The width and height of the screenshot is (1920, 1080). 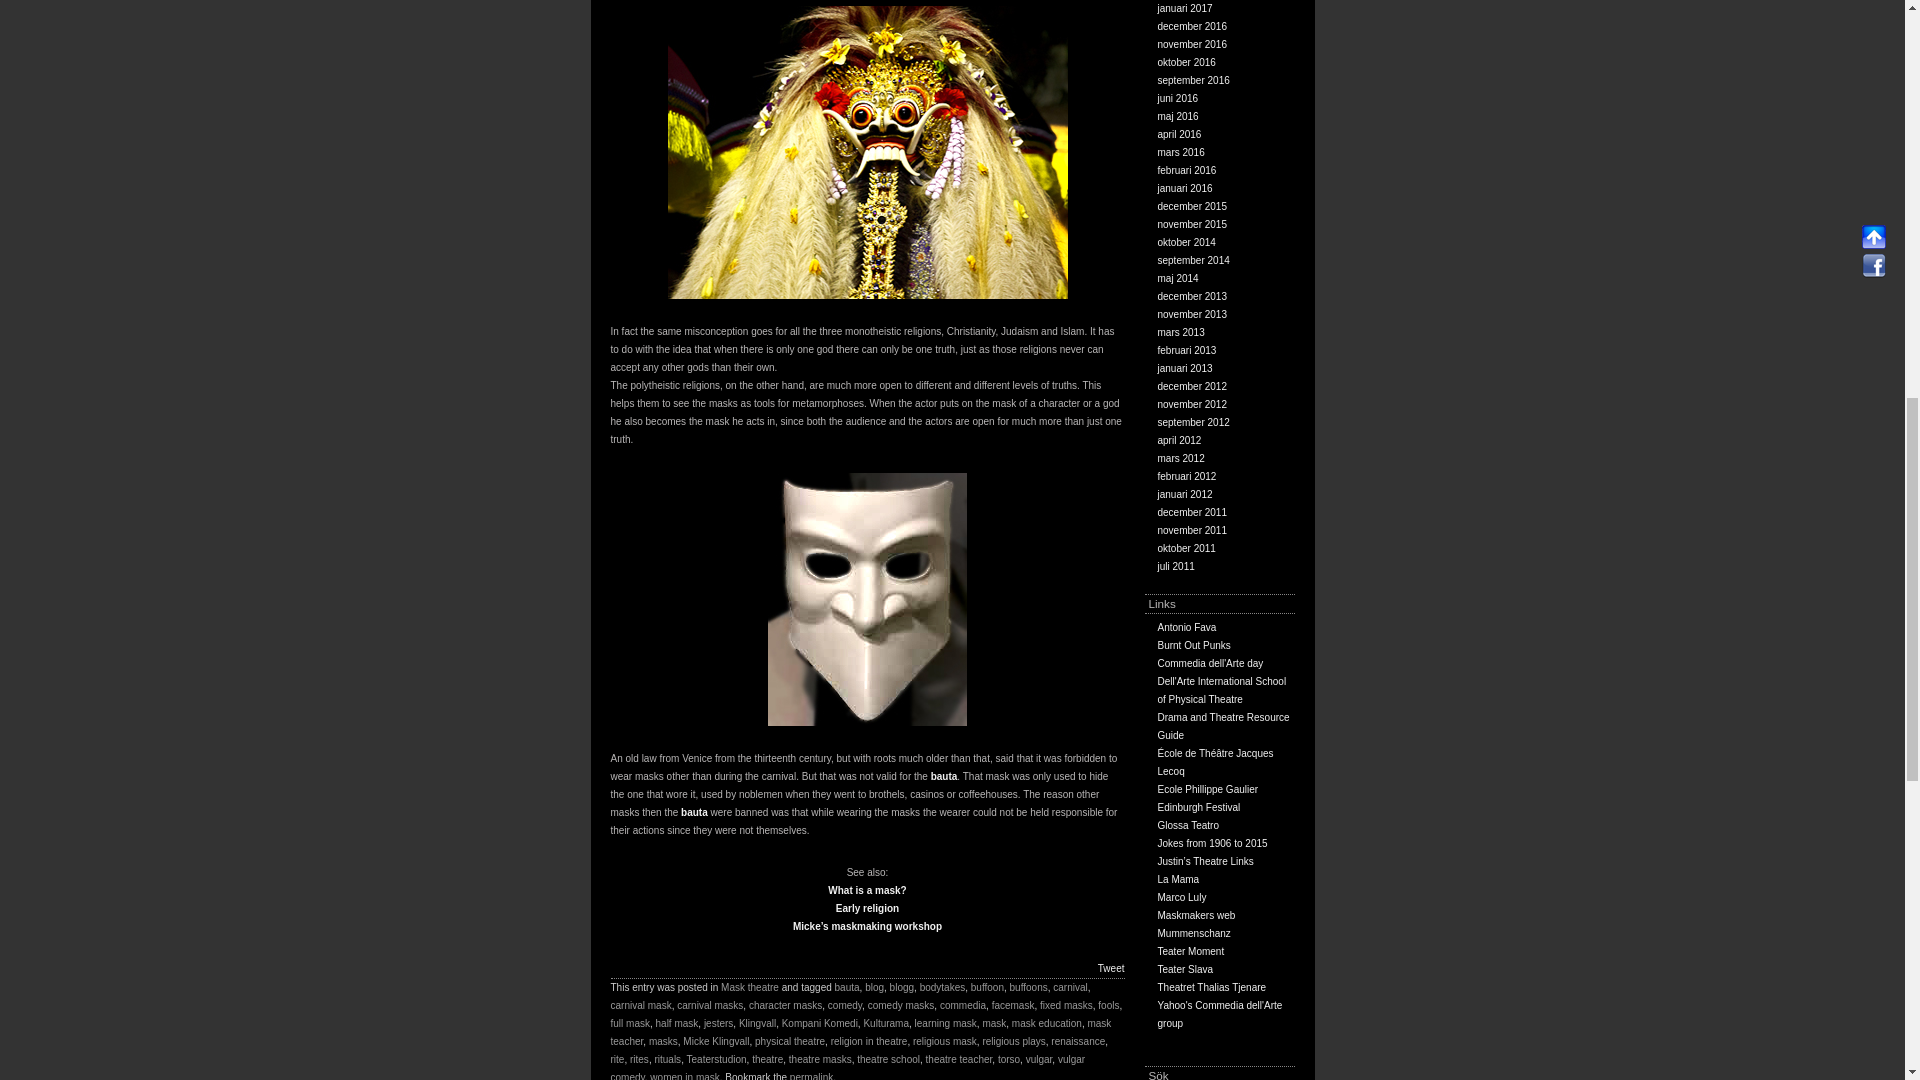 I want to click on The classic French mime school, so click(x=1216, y=762).